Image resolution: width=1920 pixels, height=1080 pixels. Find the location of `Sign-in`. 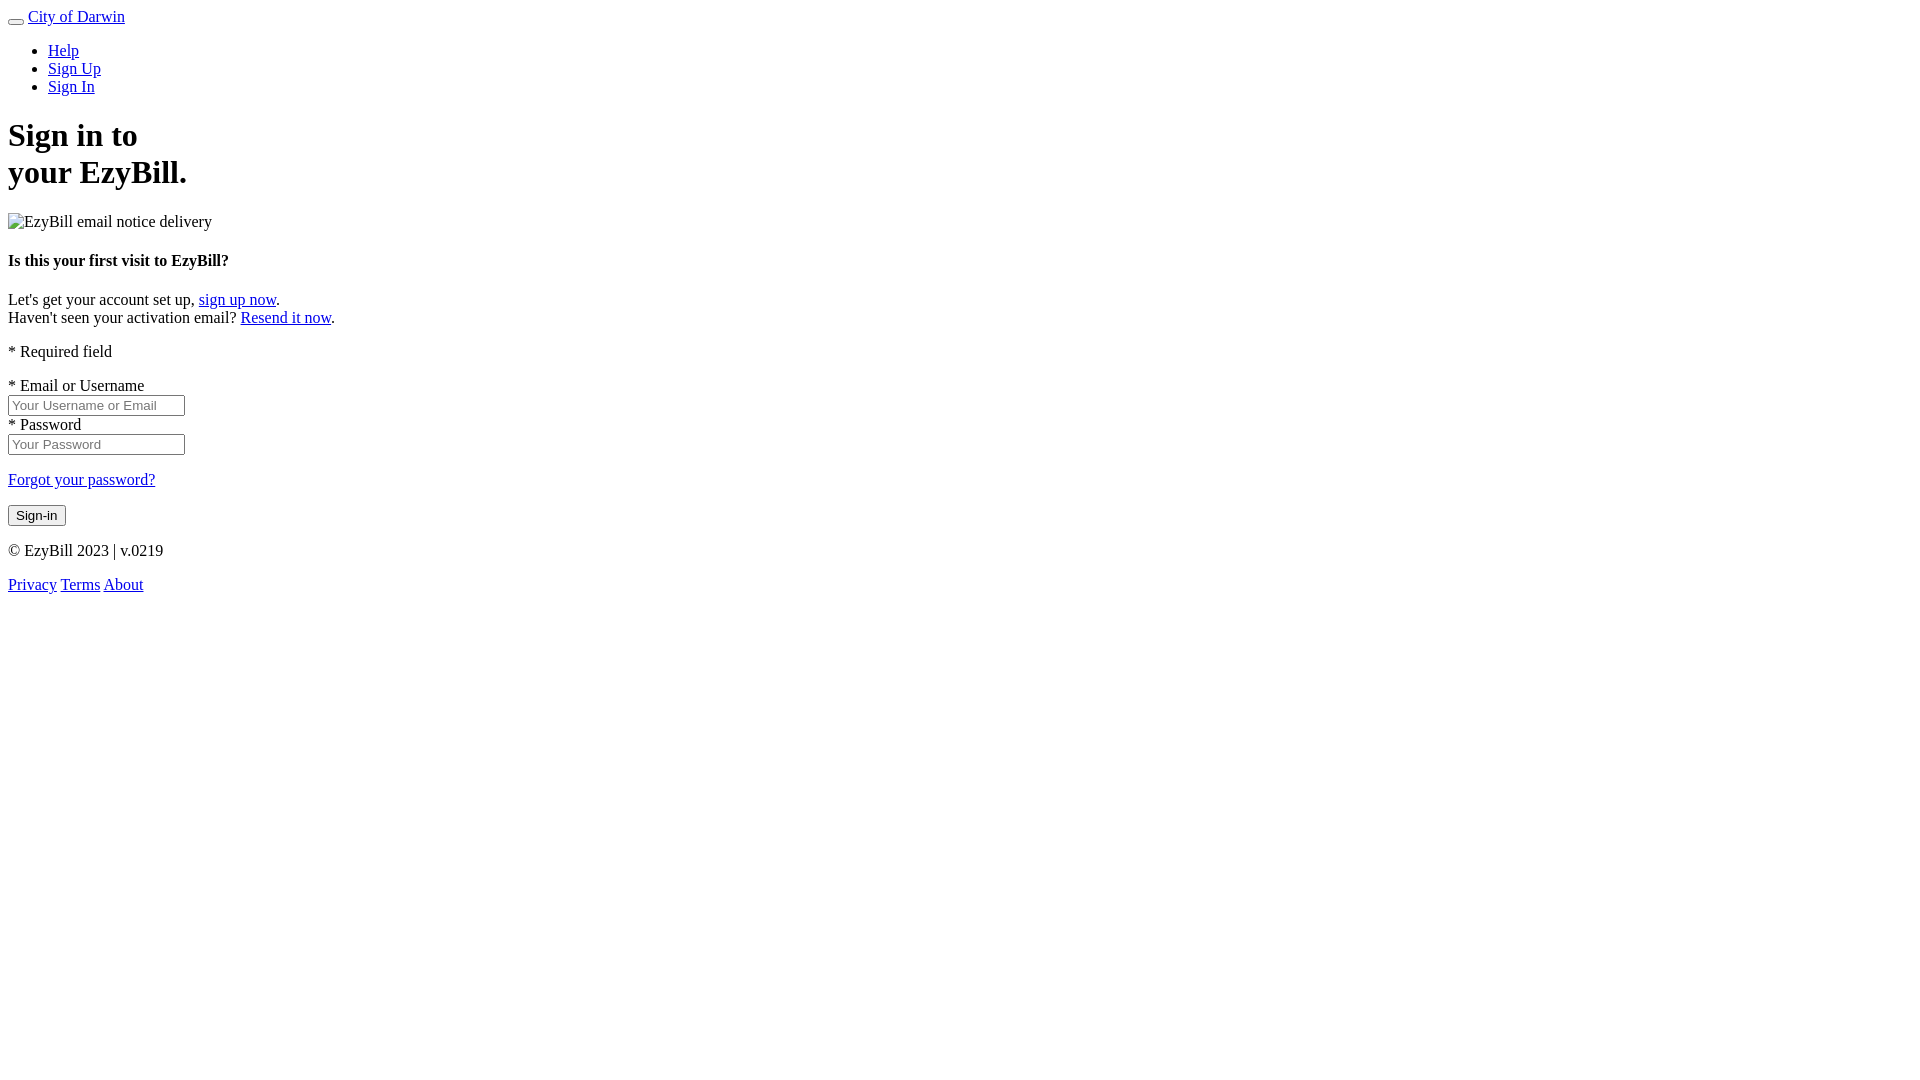

Sign-in is located at coordinates (37, 516).